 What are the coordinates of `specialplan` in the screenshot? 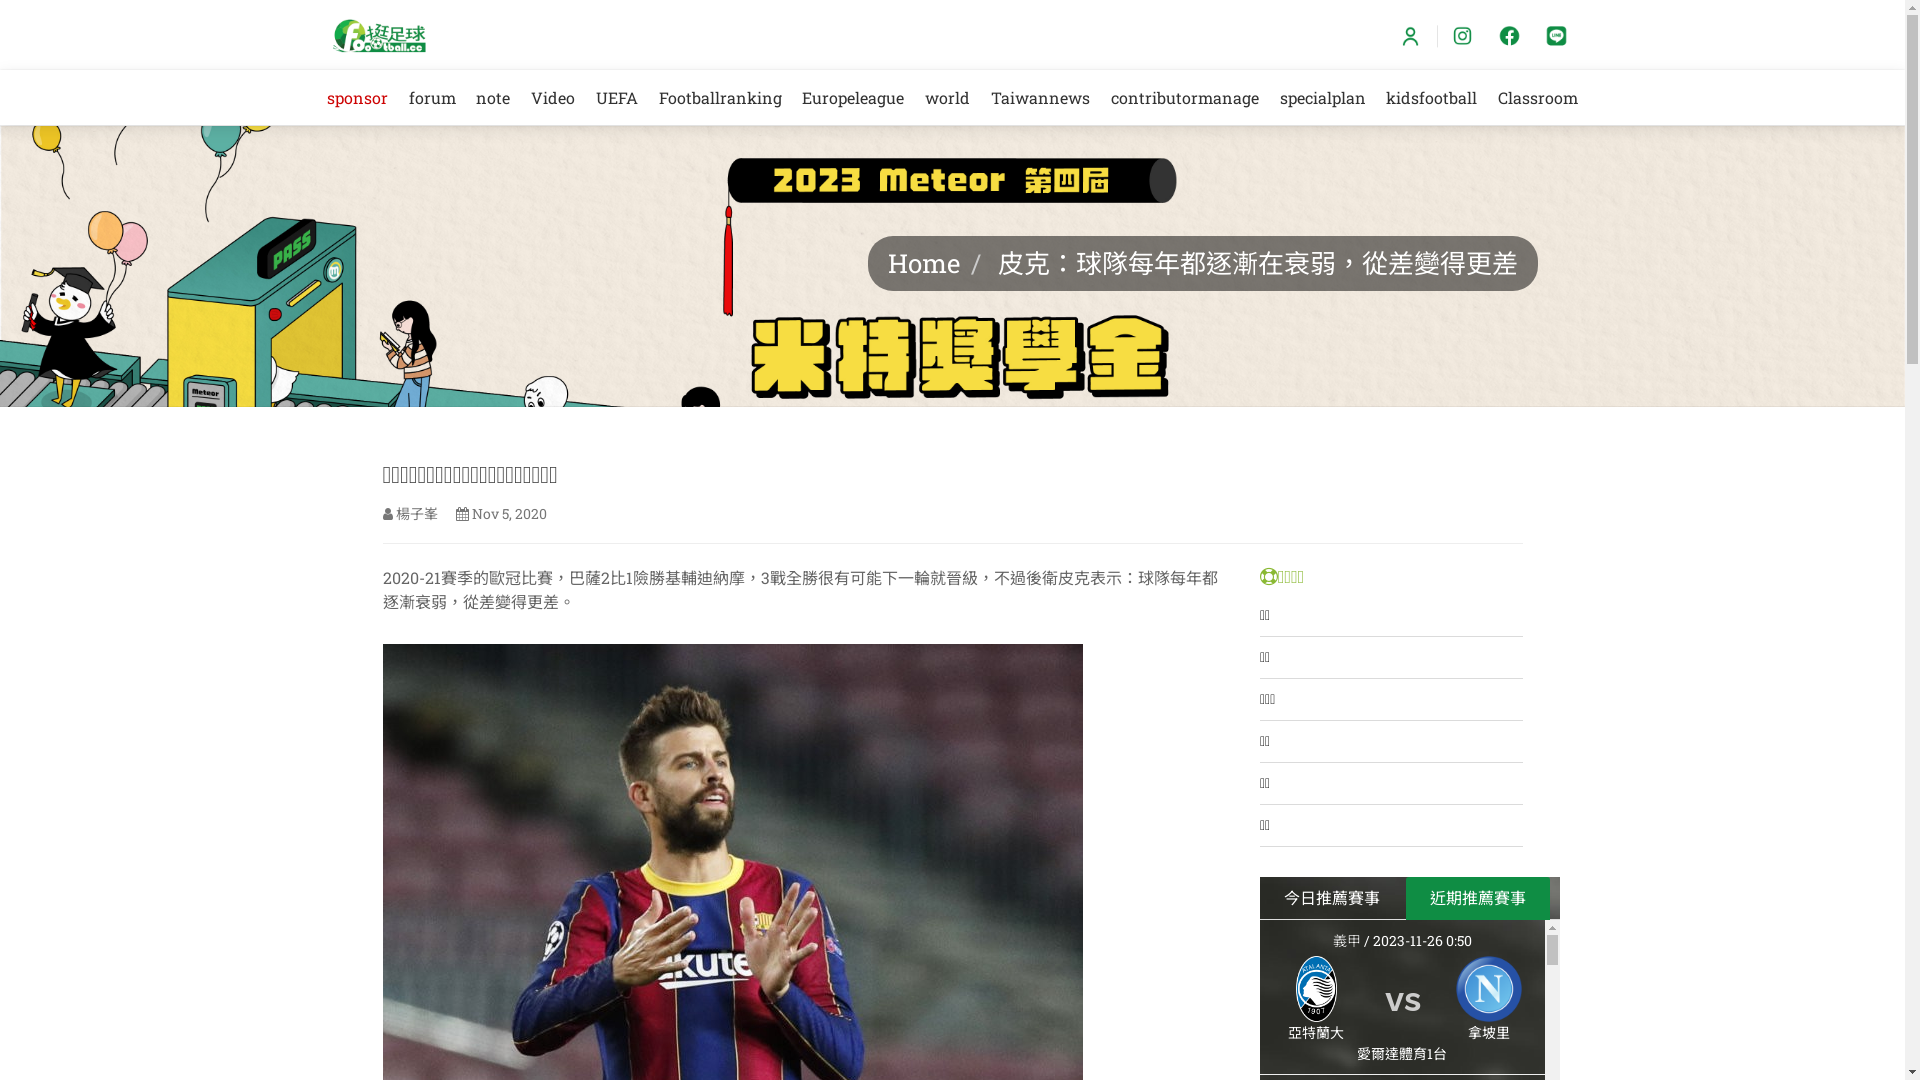 It's located at (1322, 98).